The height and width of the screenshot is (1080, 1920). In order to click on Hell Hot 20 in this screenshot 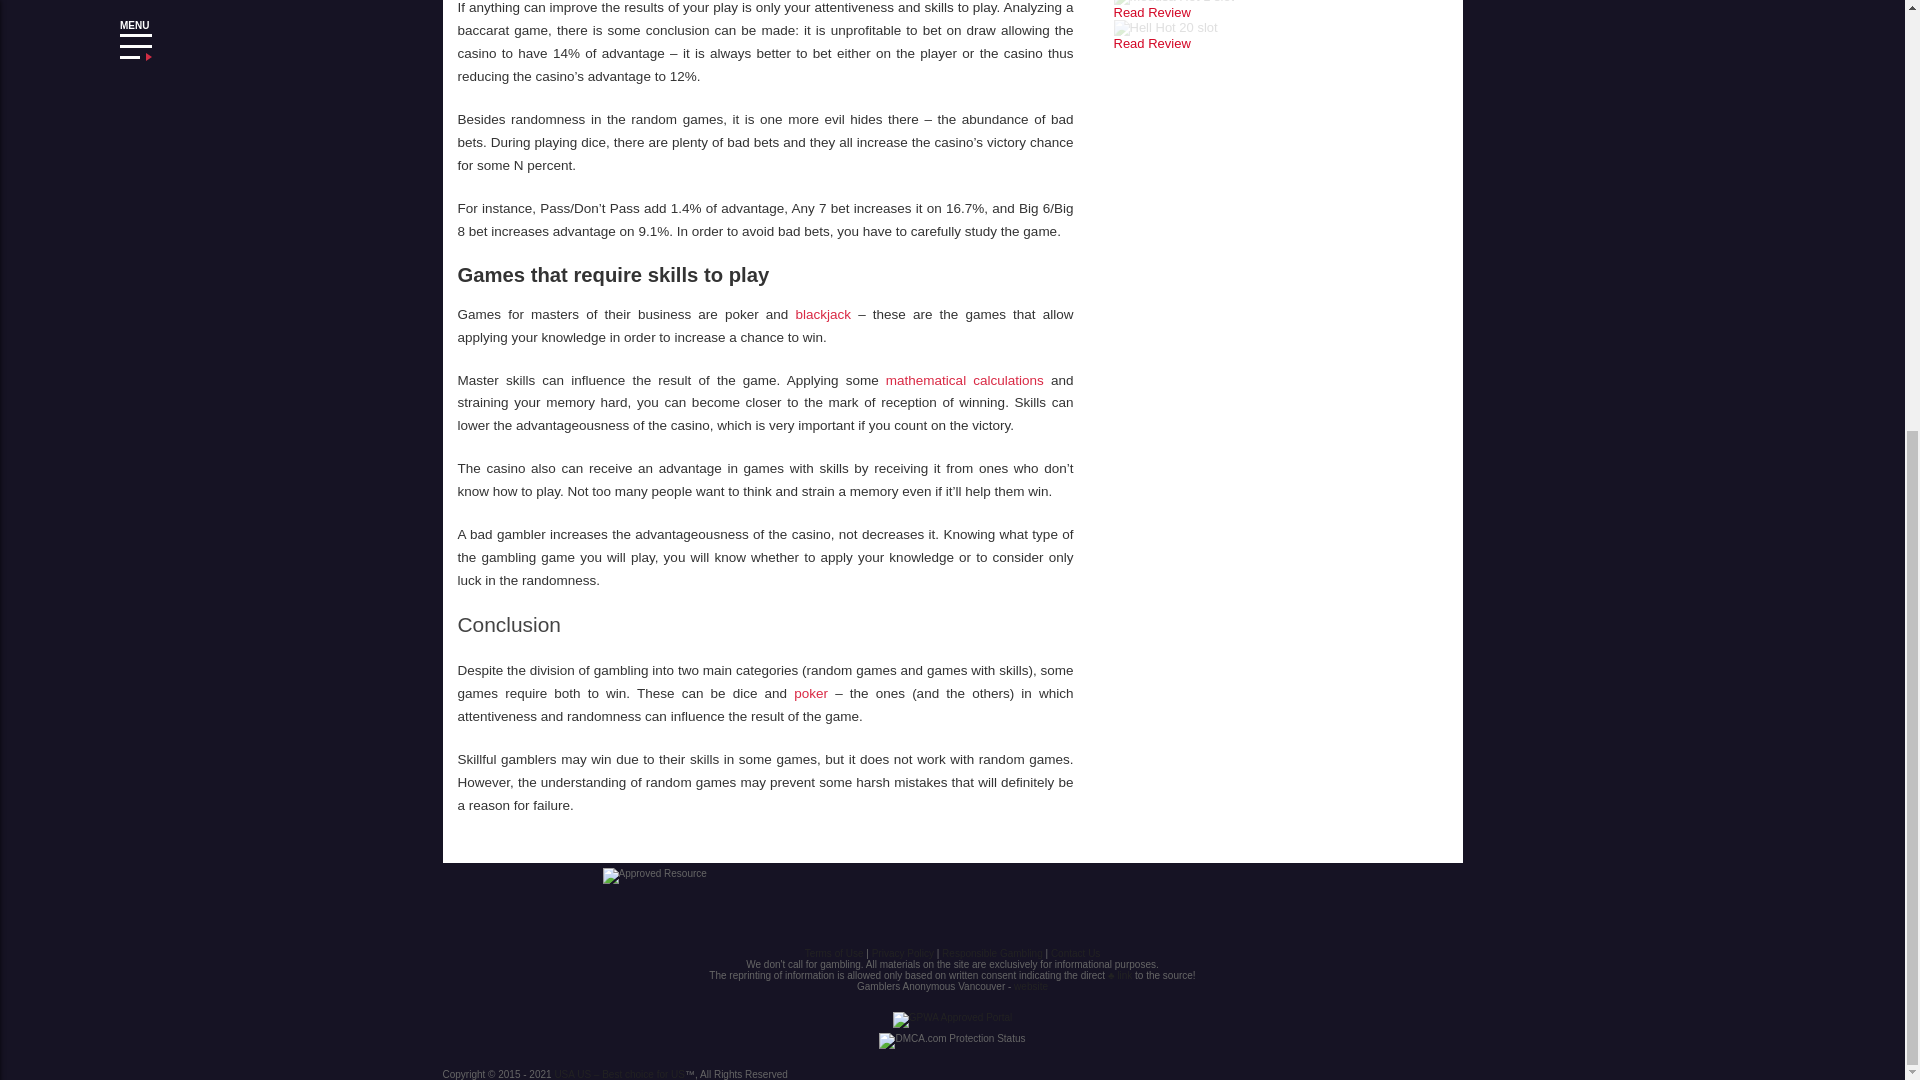, I will do `click(1152, 42)`.